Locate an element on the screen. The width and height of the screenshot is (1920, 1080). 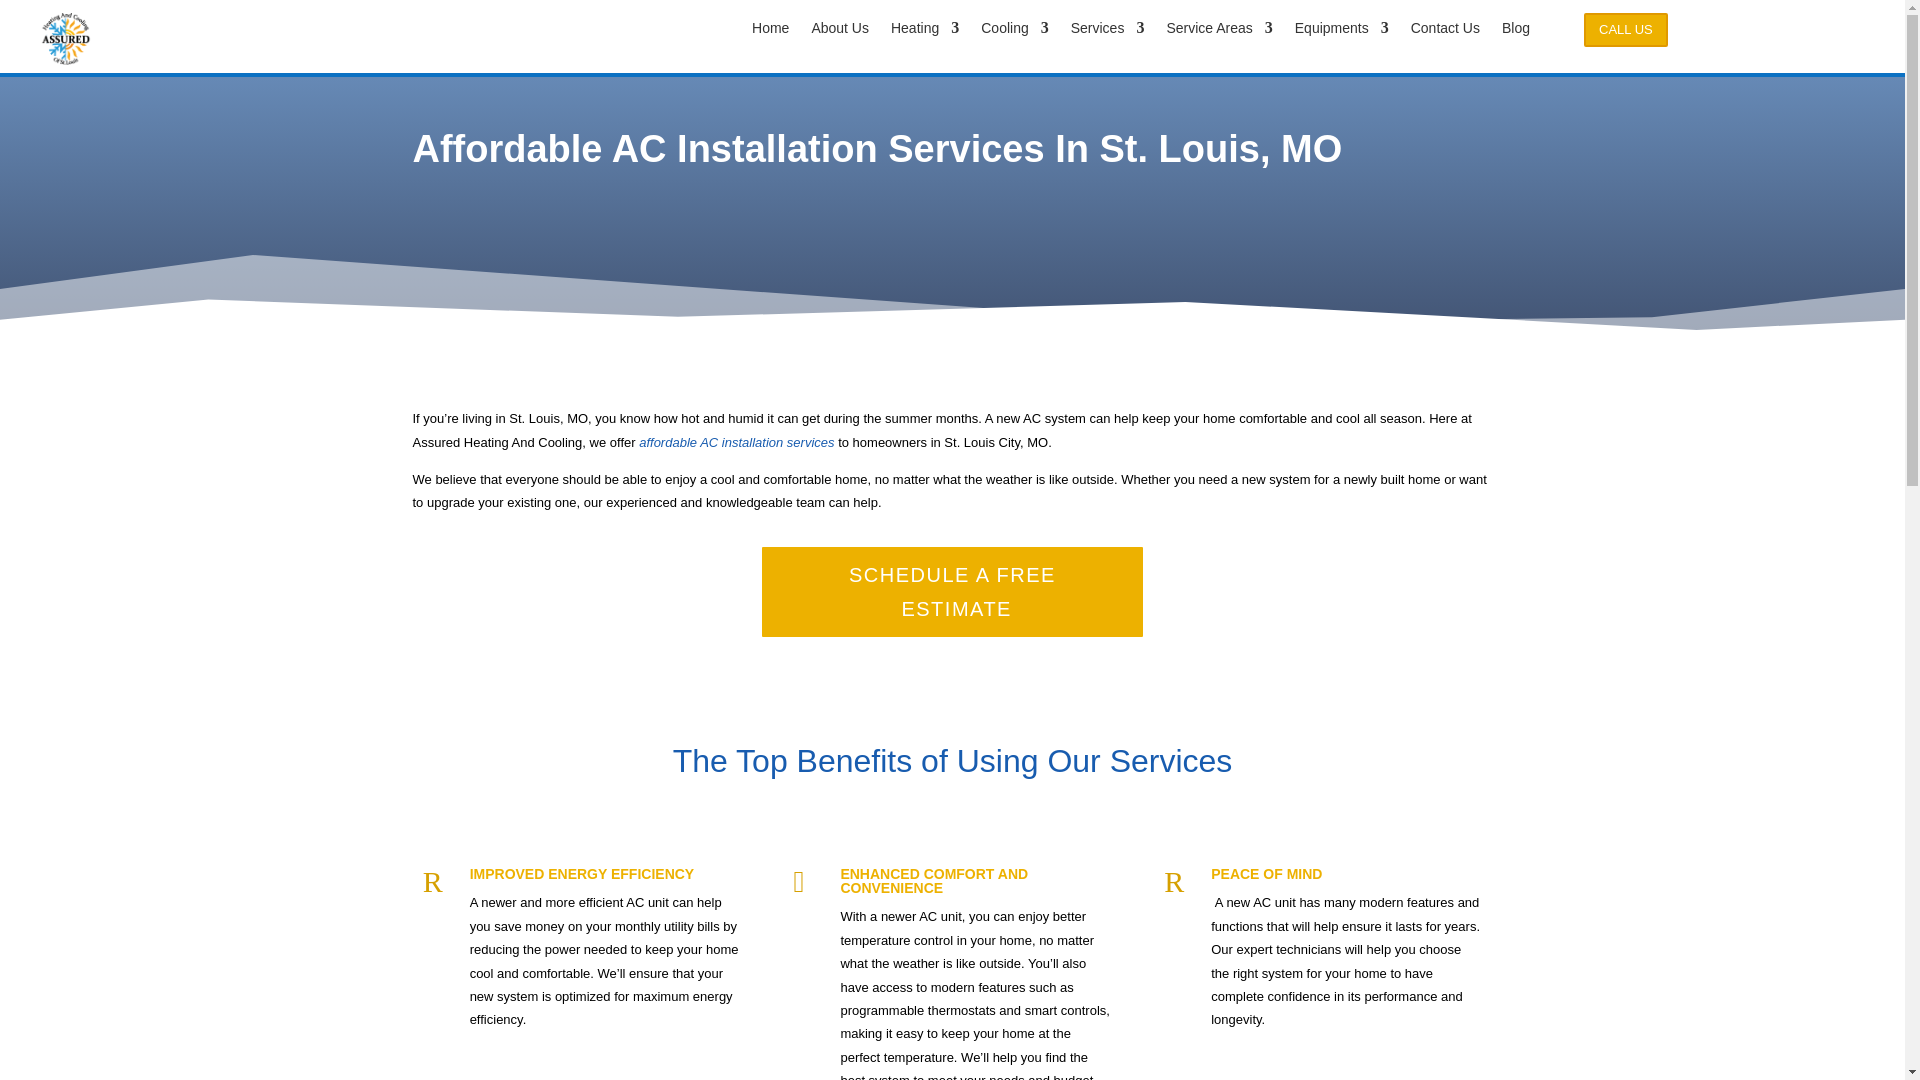
SCHEDULE A FREE ESTIMATE is located at coordinates (952, 592).